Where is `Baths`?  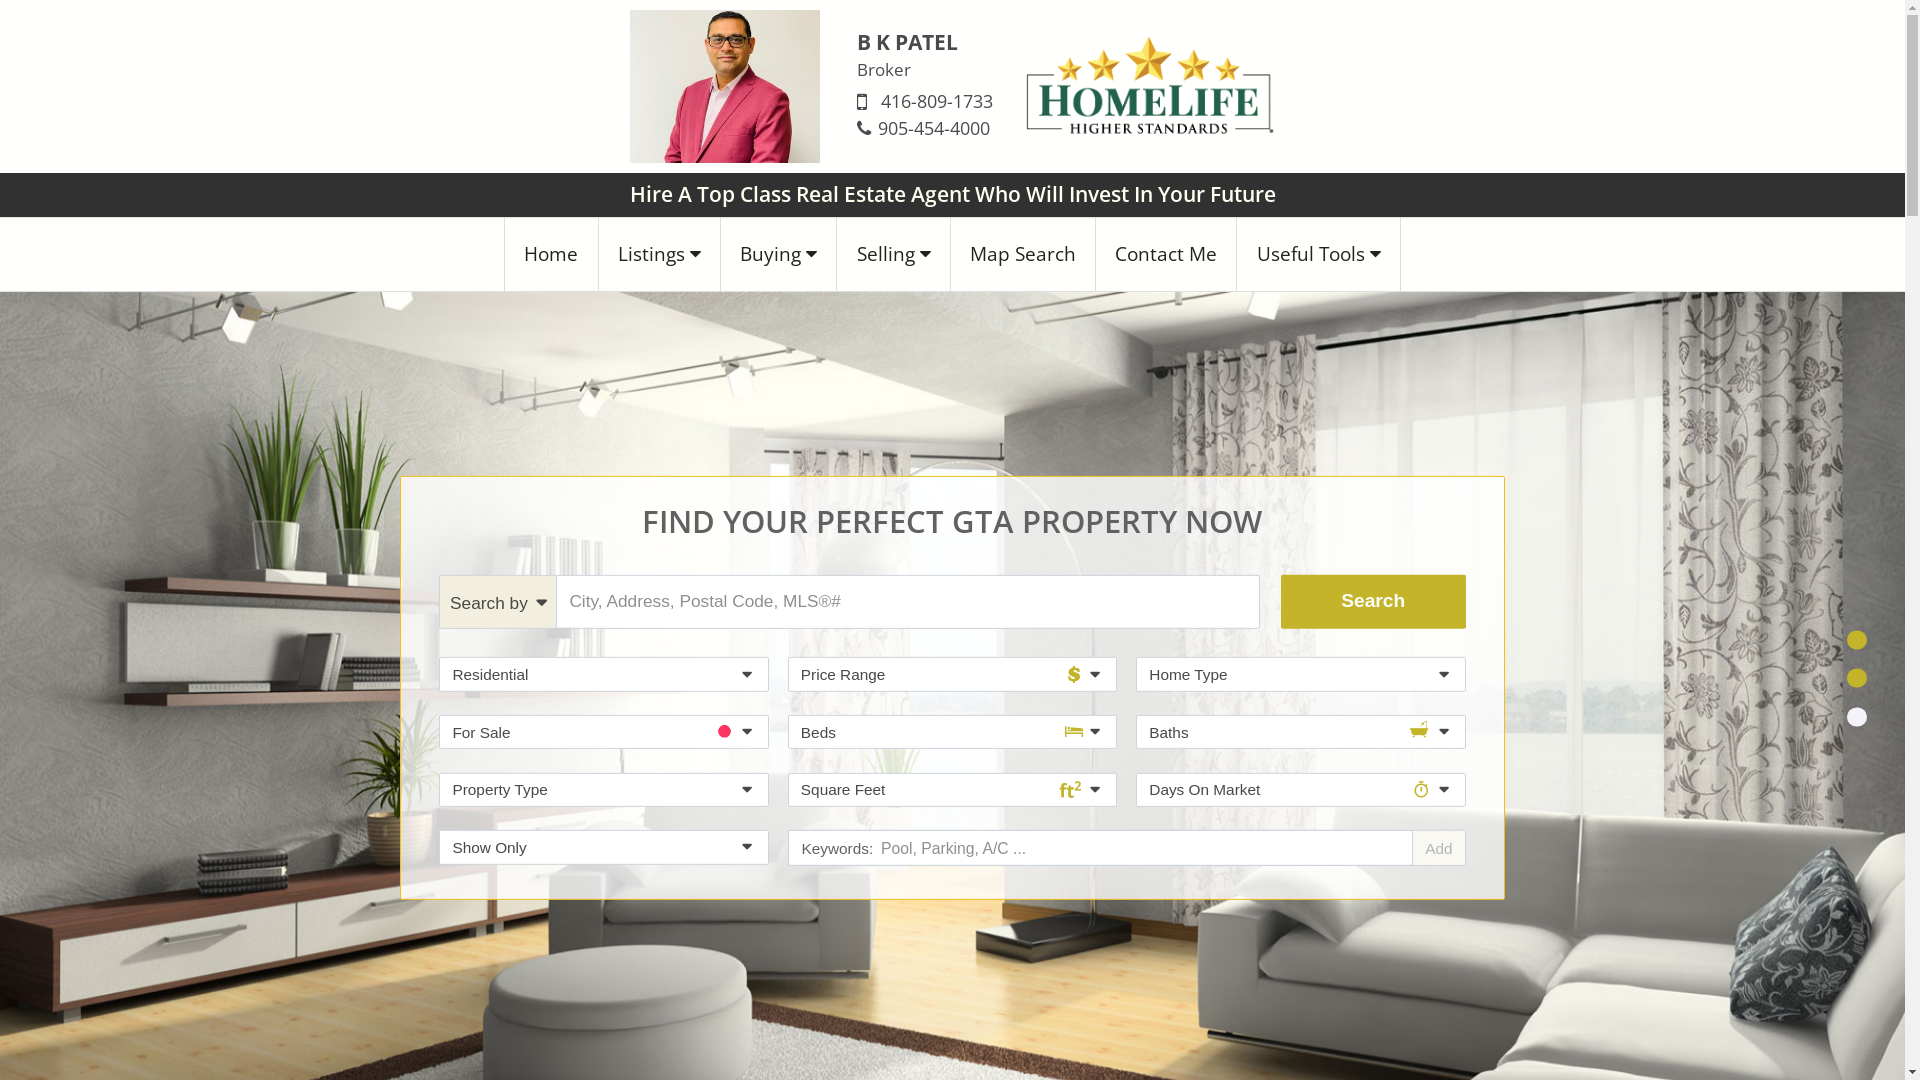 Baths is located at coordinates (1300, 732).